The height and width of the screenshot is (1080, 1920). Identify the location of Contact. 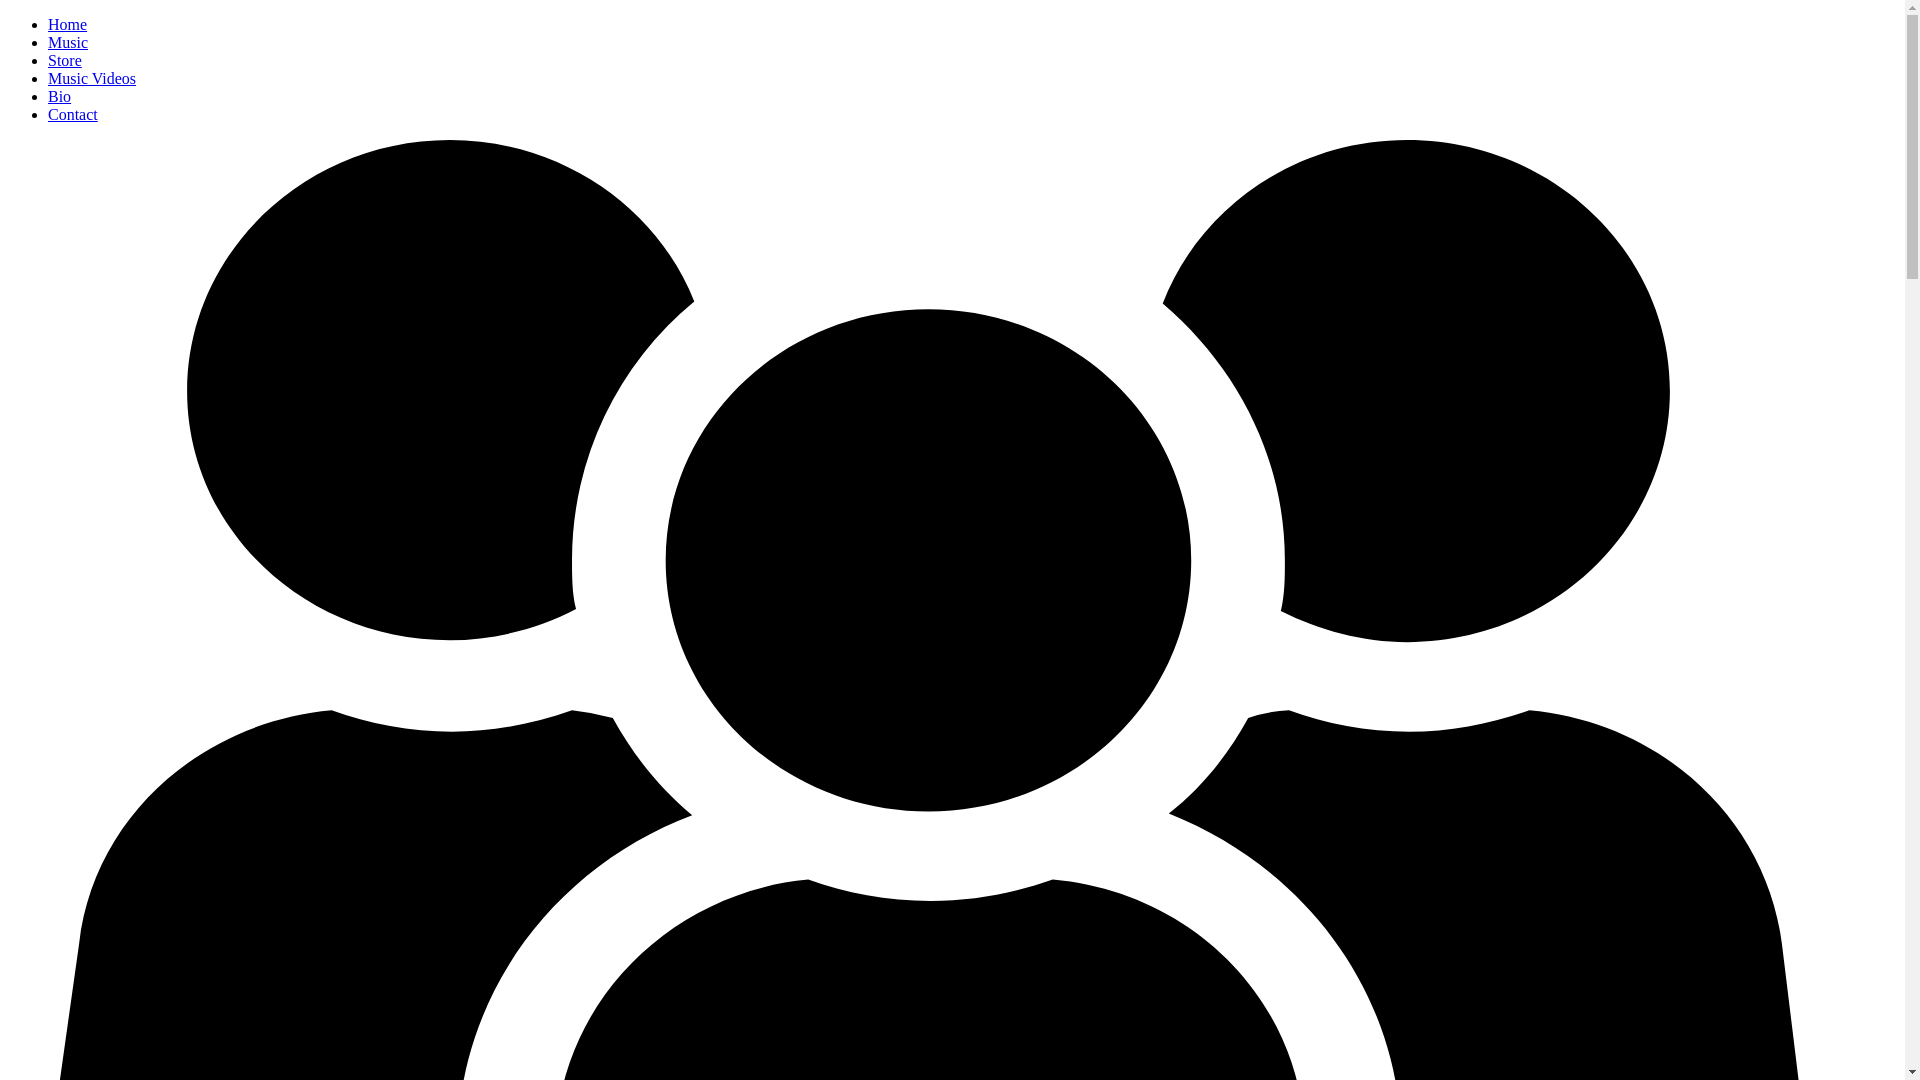
(73, 114).